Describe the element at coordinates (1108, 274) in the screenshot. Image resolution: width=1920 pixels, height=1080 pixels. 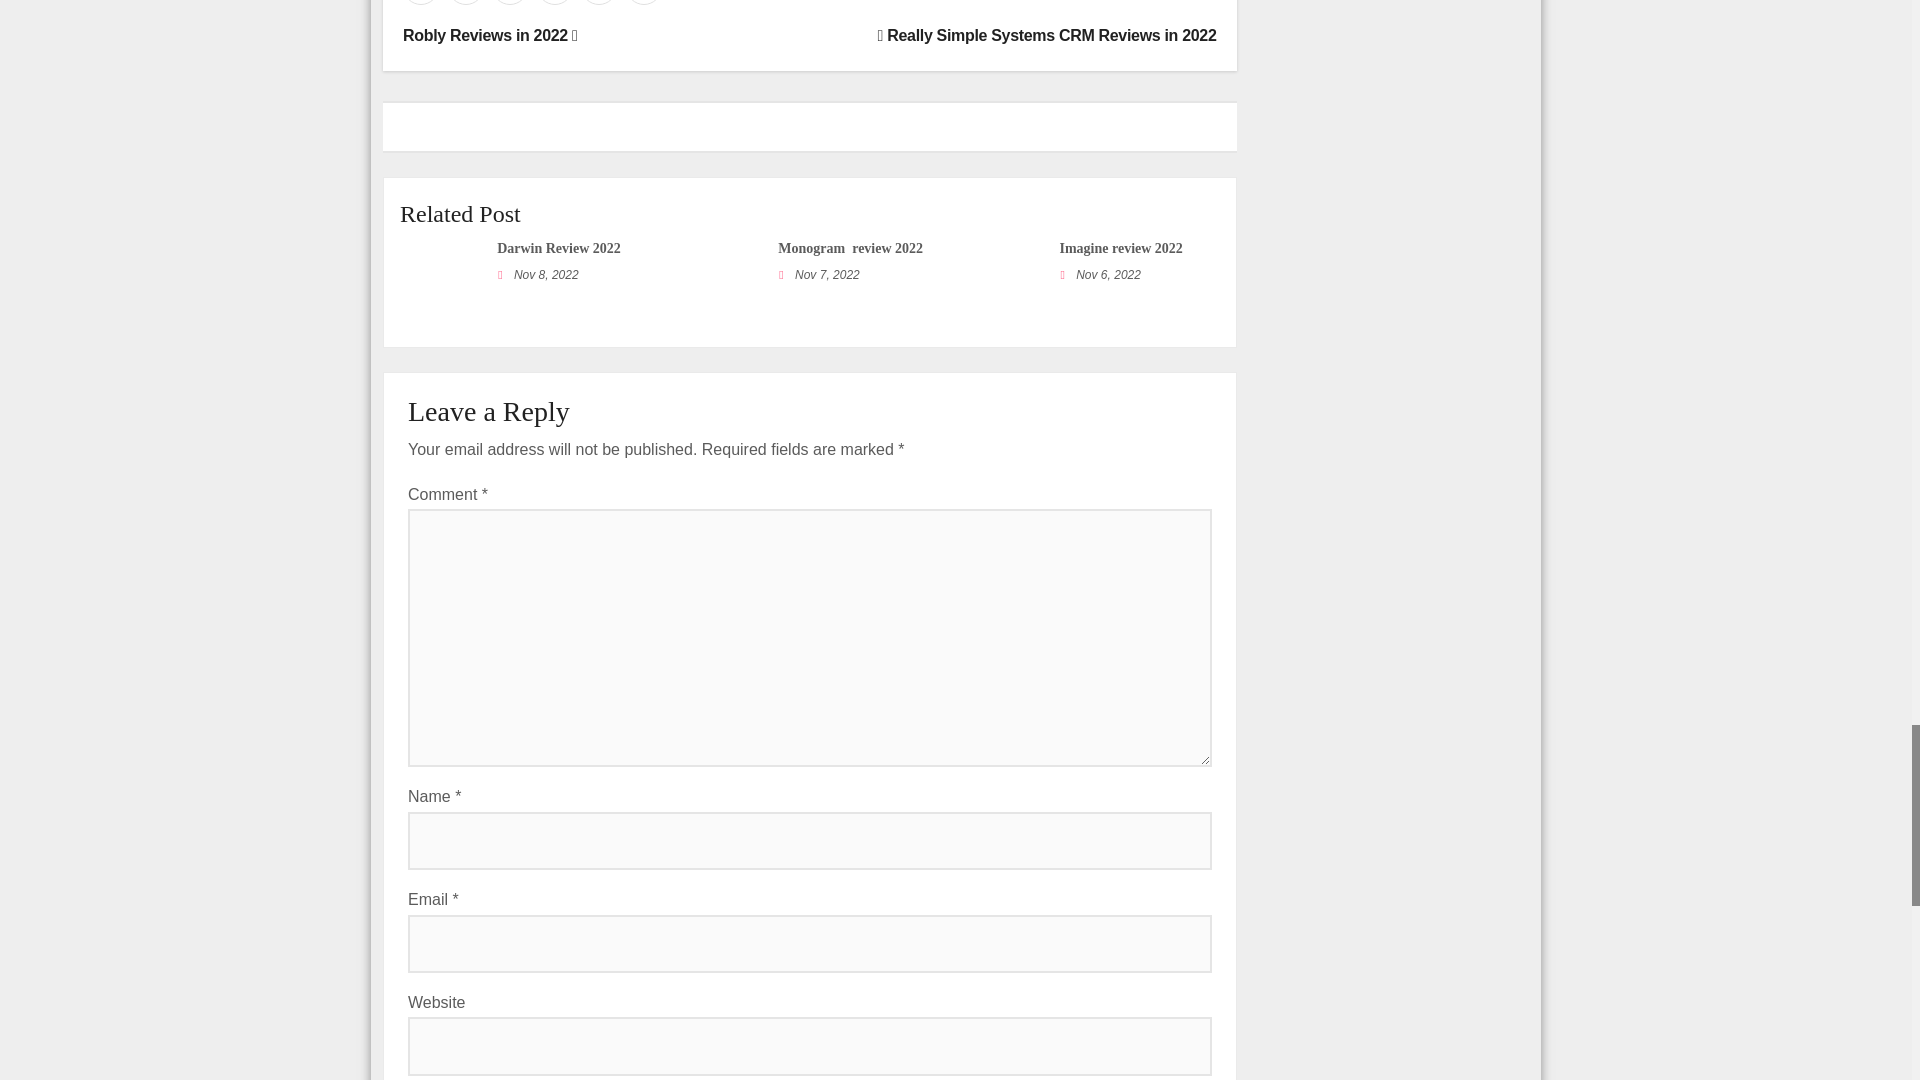
I see `Nov 6, 2022` at that location.